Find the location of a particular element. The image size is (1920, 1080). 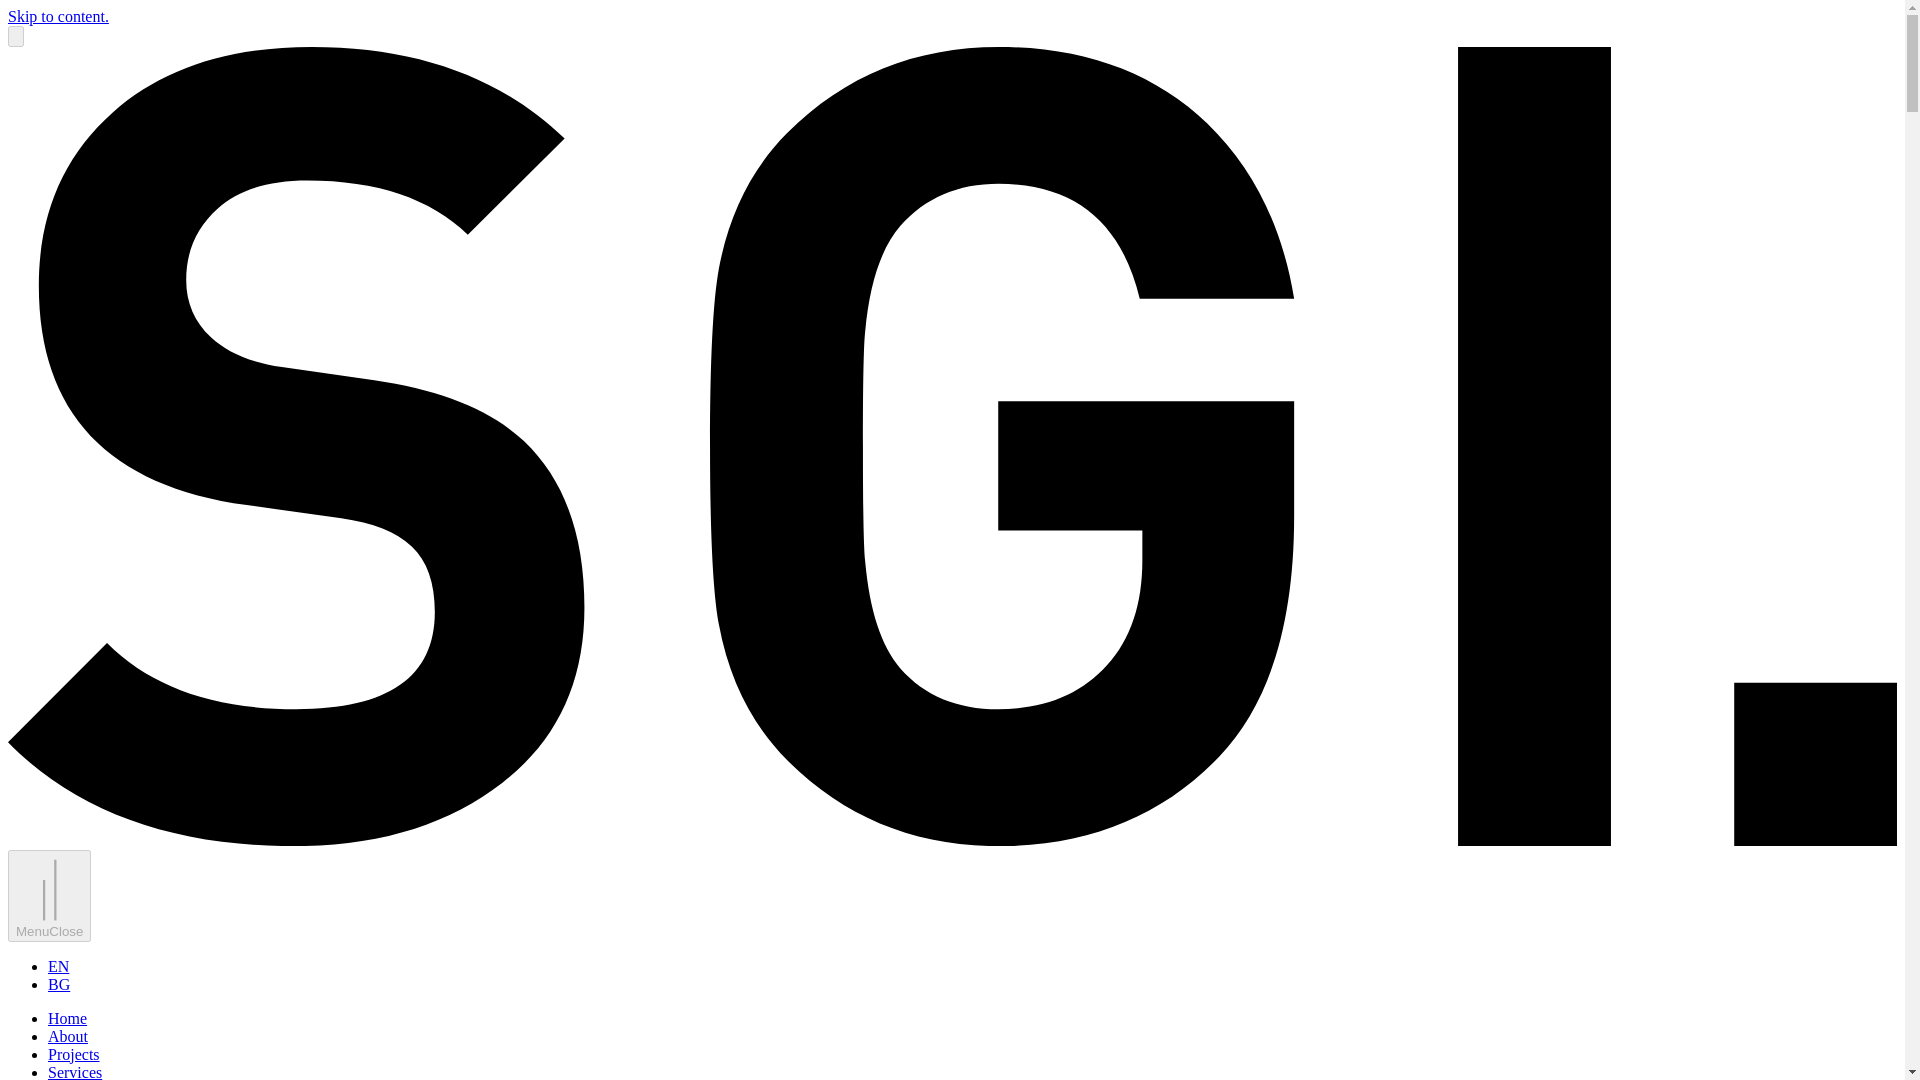

About is located at coordinates (68, 1036).